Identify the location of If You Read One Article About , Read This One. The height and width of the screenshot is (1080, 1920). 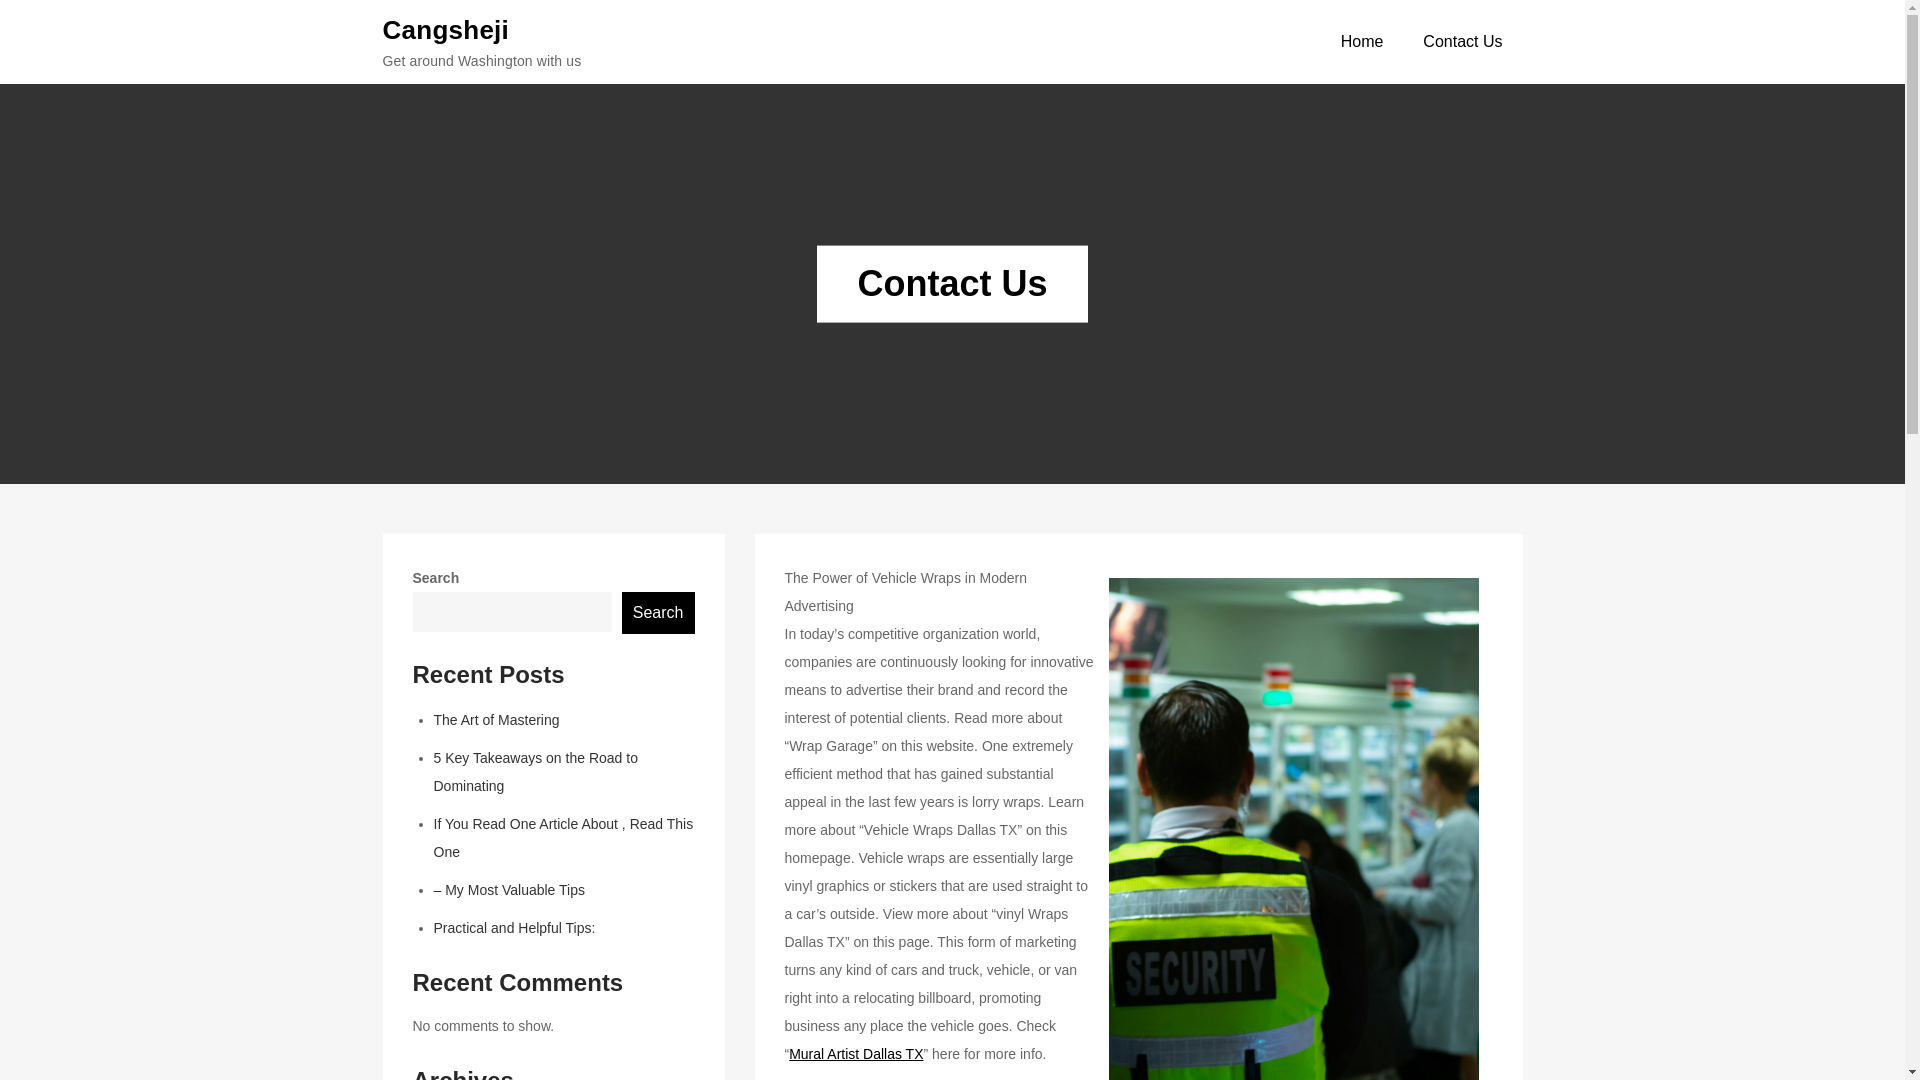
(563, 838).